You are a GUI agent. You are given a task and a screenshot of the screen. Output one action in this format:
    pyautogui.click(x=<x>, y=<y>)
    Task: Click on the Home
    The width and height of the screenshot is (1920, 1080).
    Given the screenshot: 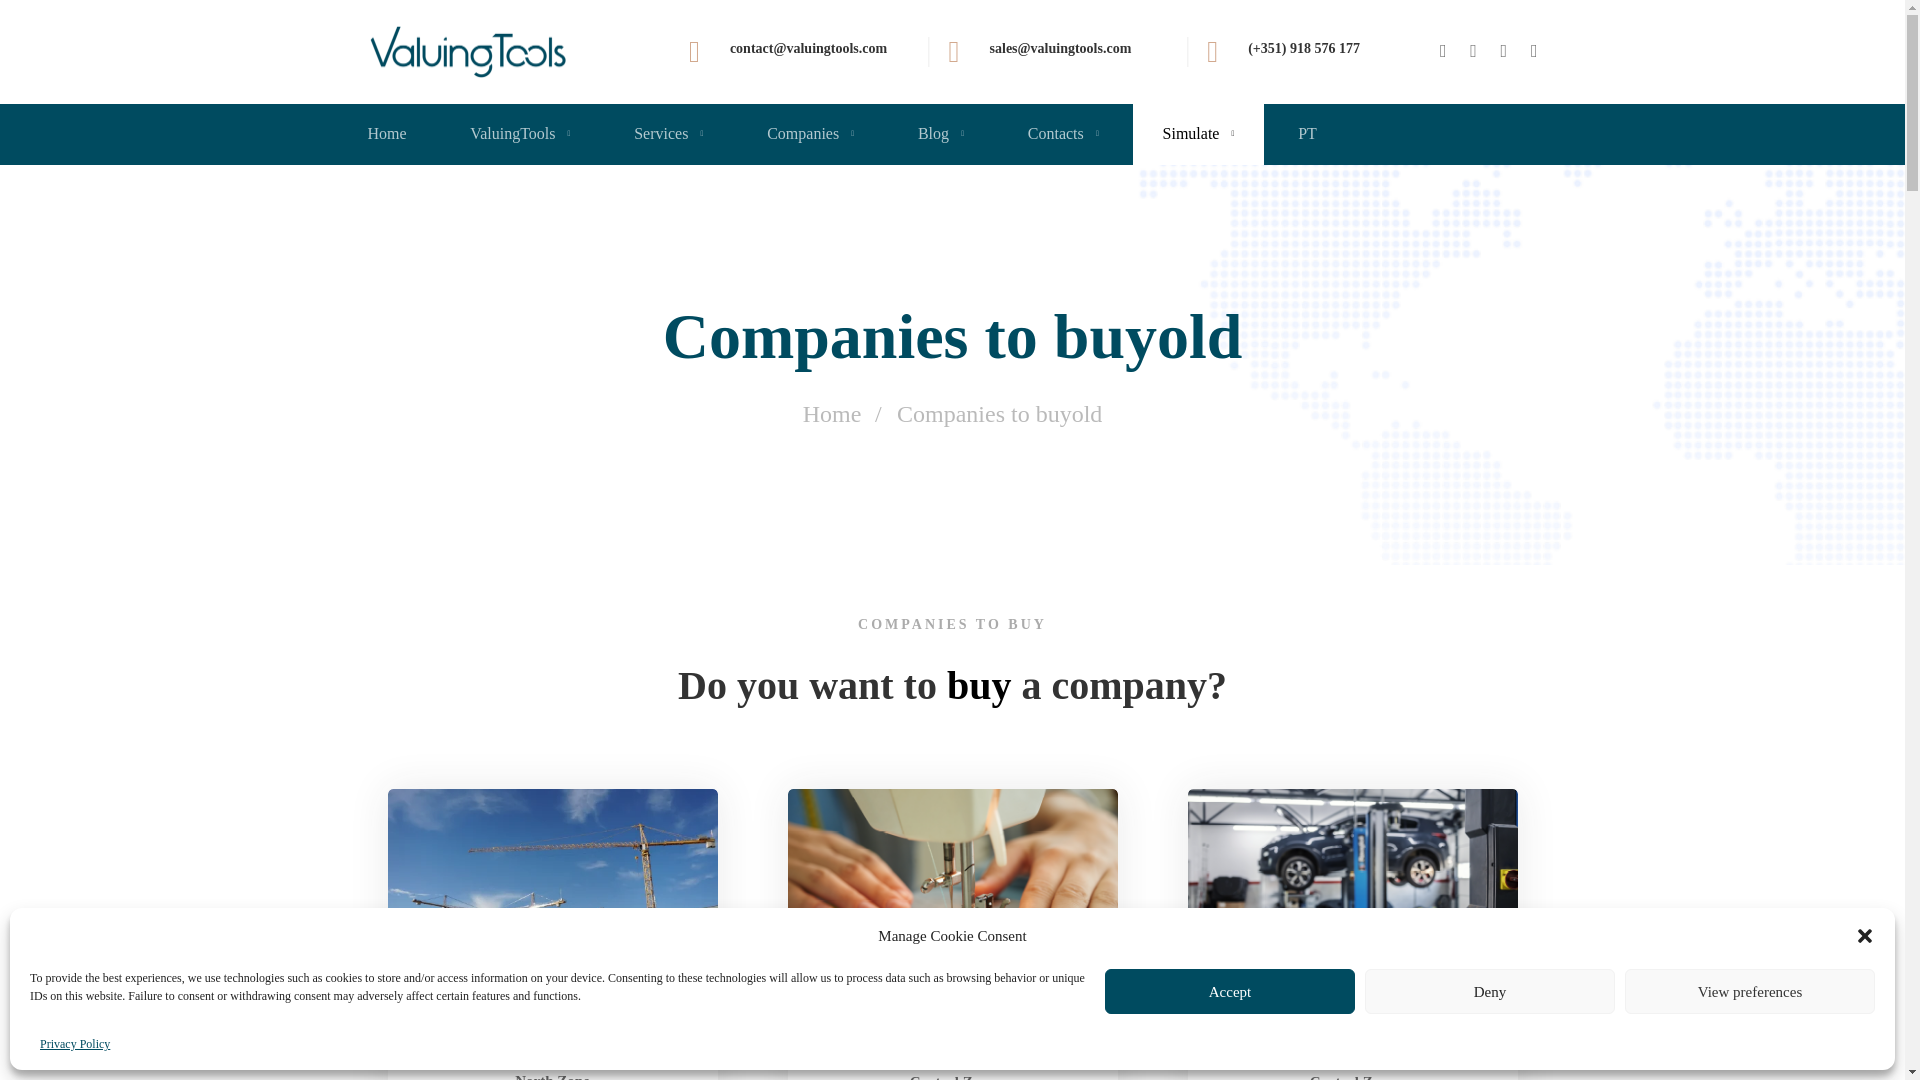 What is the action you would take?
    pyautogui.click(x=402, y=134)
    